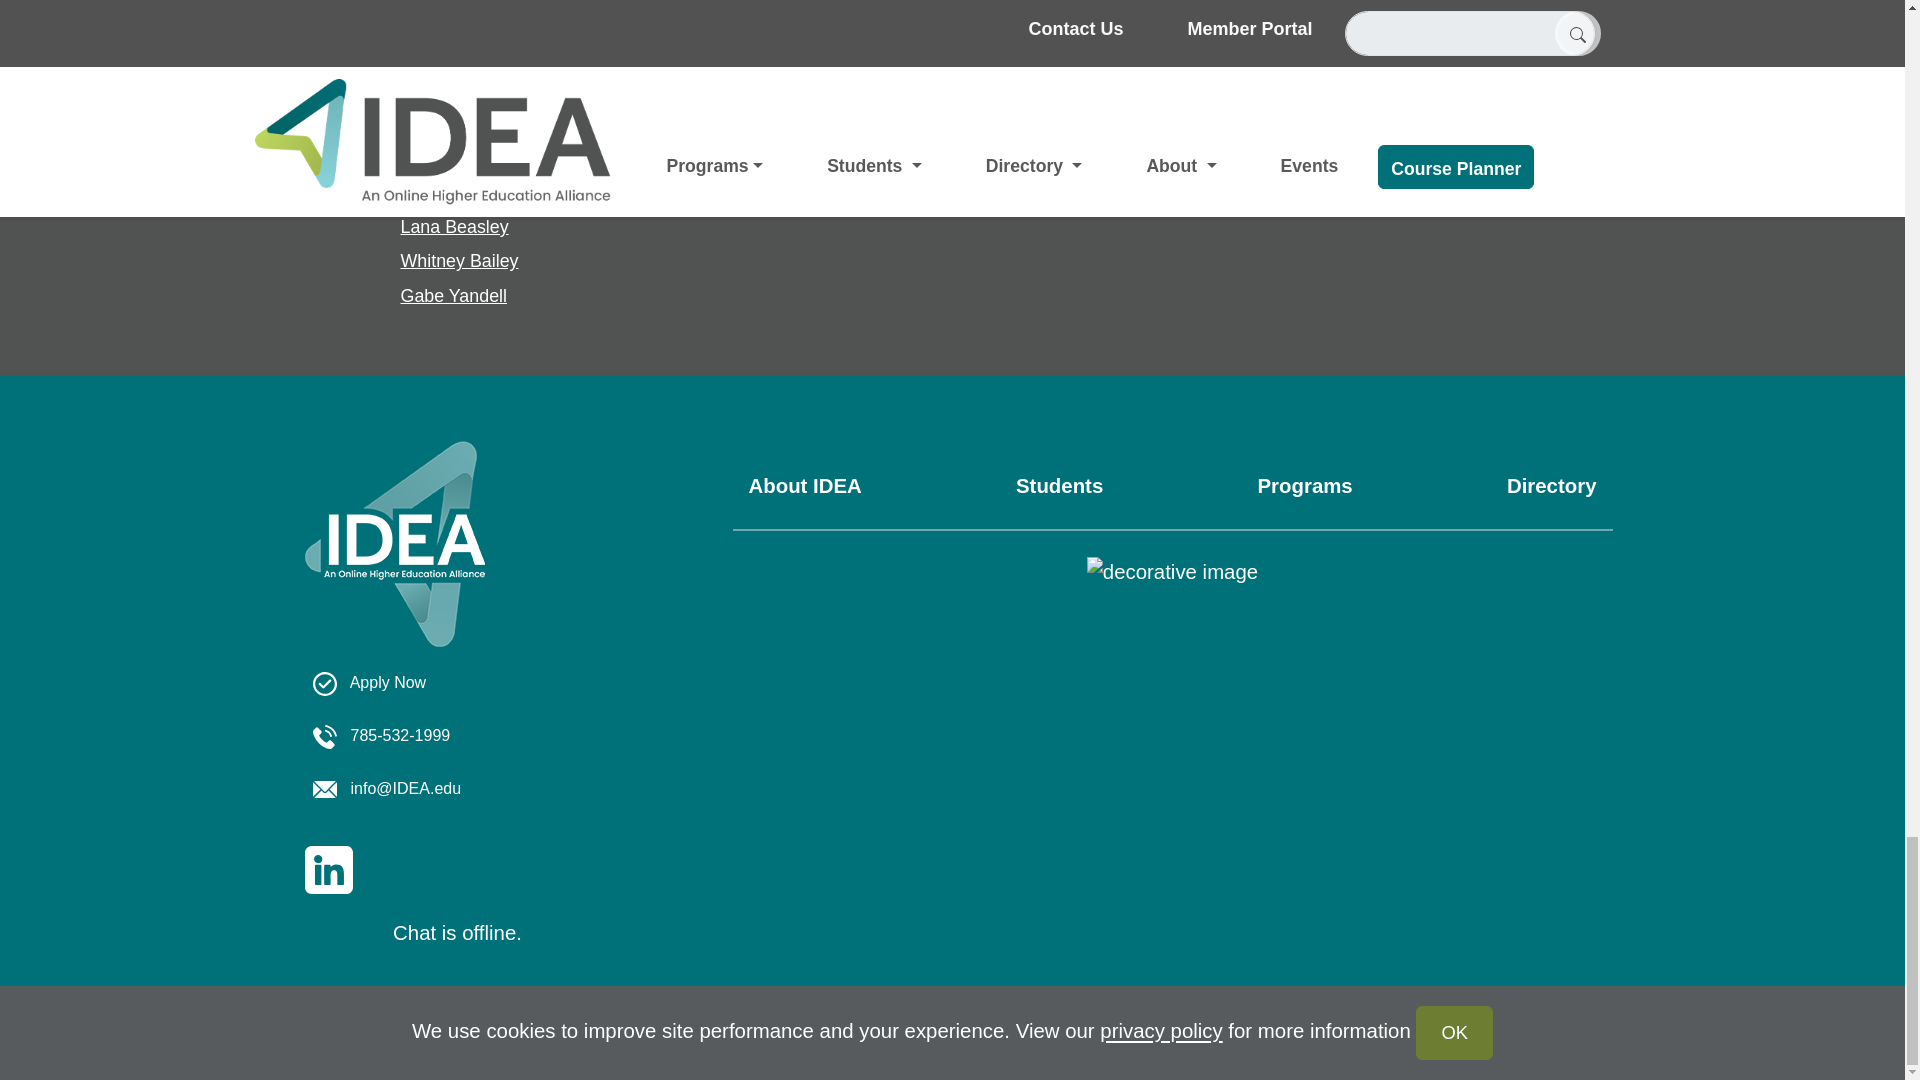 This screenshot has width=1920, height=1080. Describe the element at coordinates (386, 788) in the screenshot. I see `Email IDEA` at that location.